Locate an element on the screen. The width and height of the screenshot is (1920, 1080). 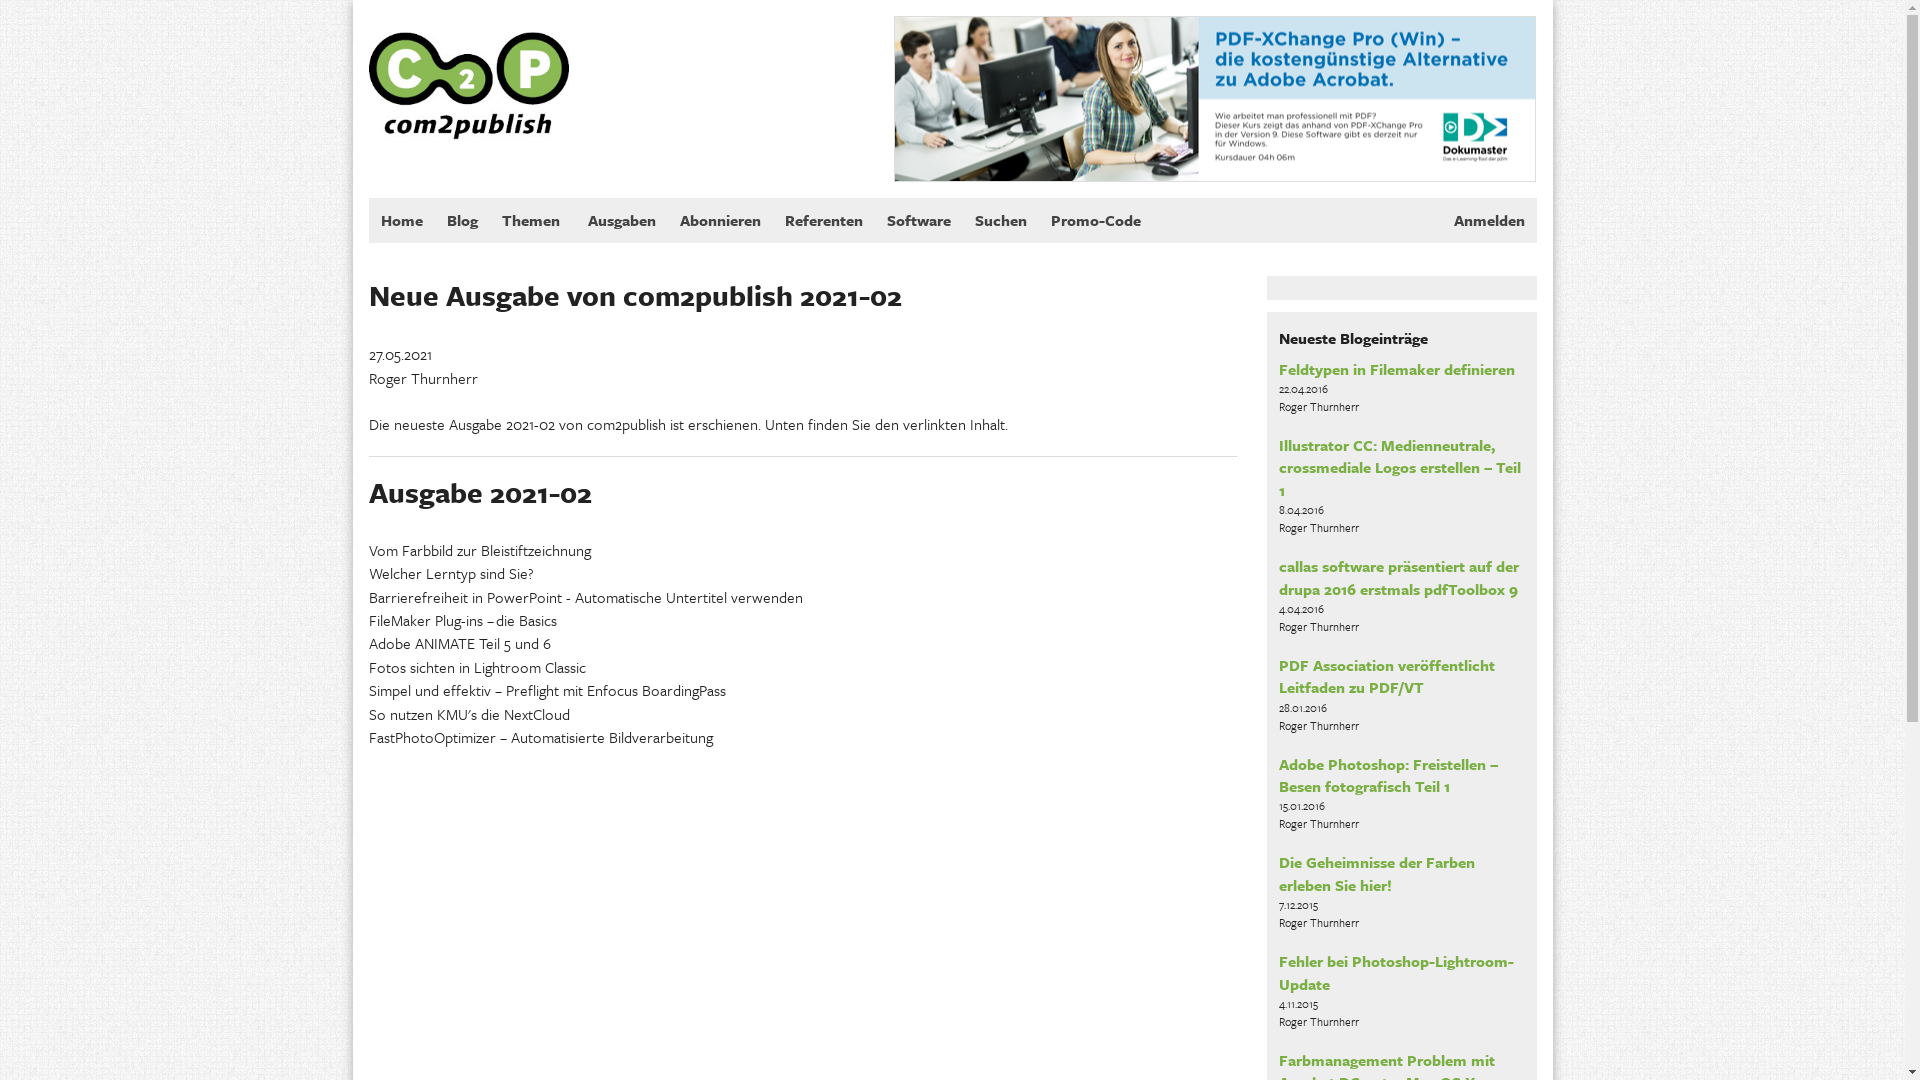
Blog is located at coordinates (462, 221).